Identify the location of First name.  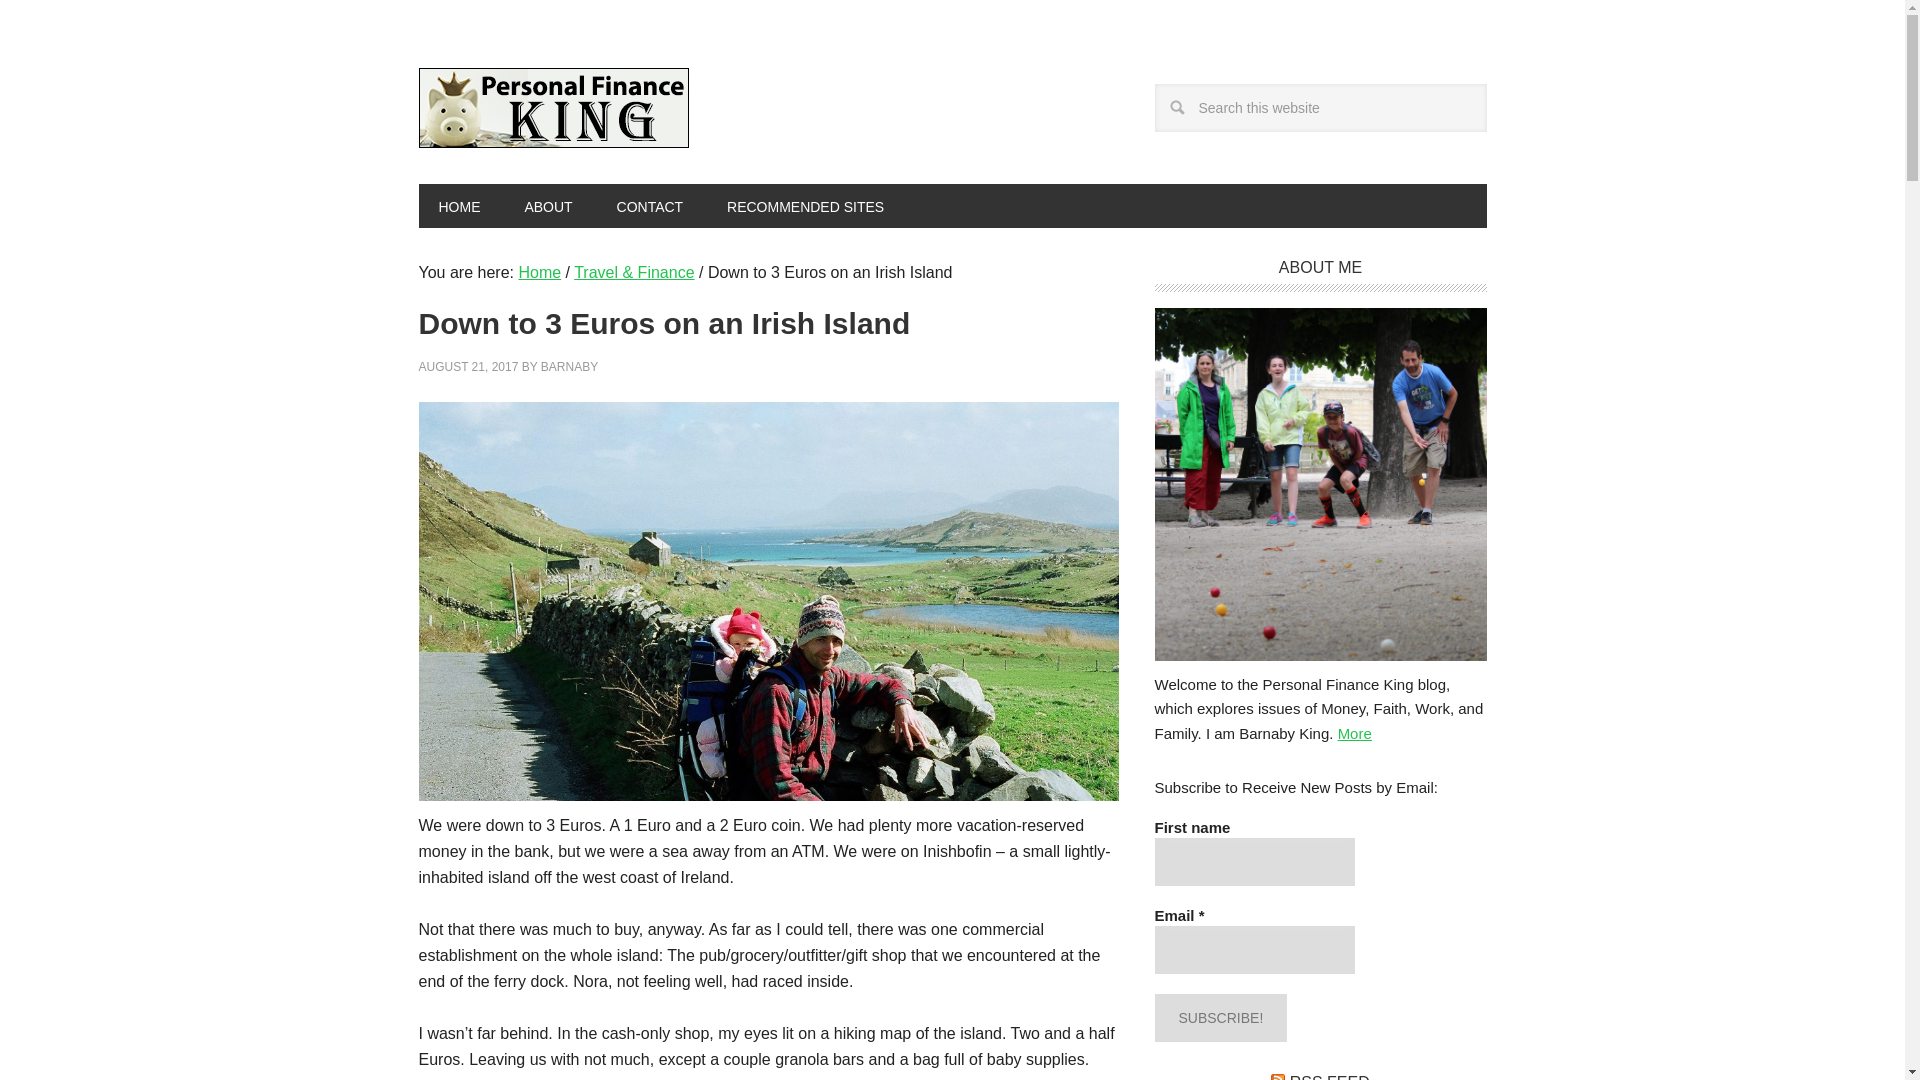
(1253, 862).